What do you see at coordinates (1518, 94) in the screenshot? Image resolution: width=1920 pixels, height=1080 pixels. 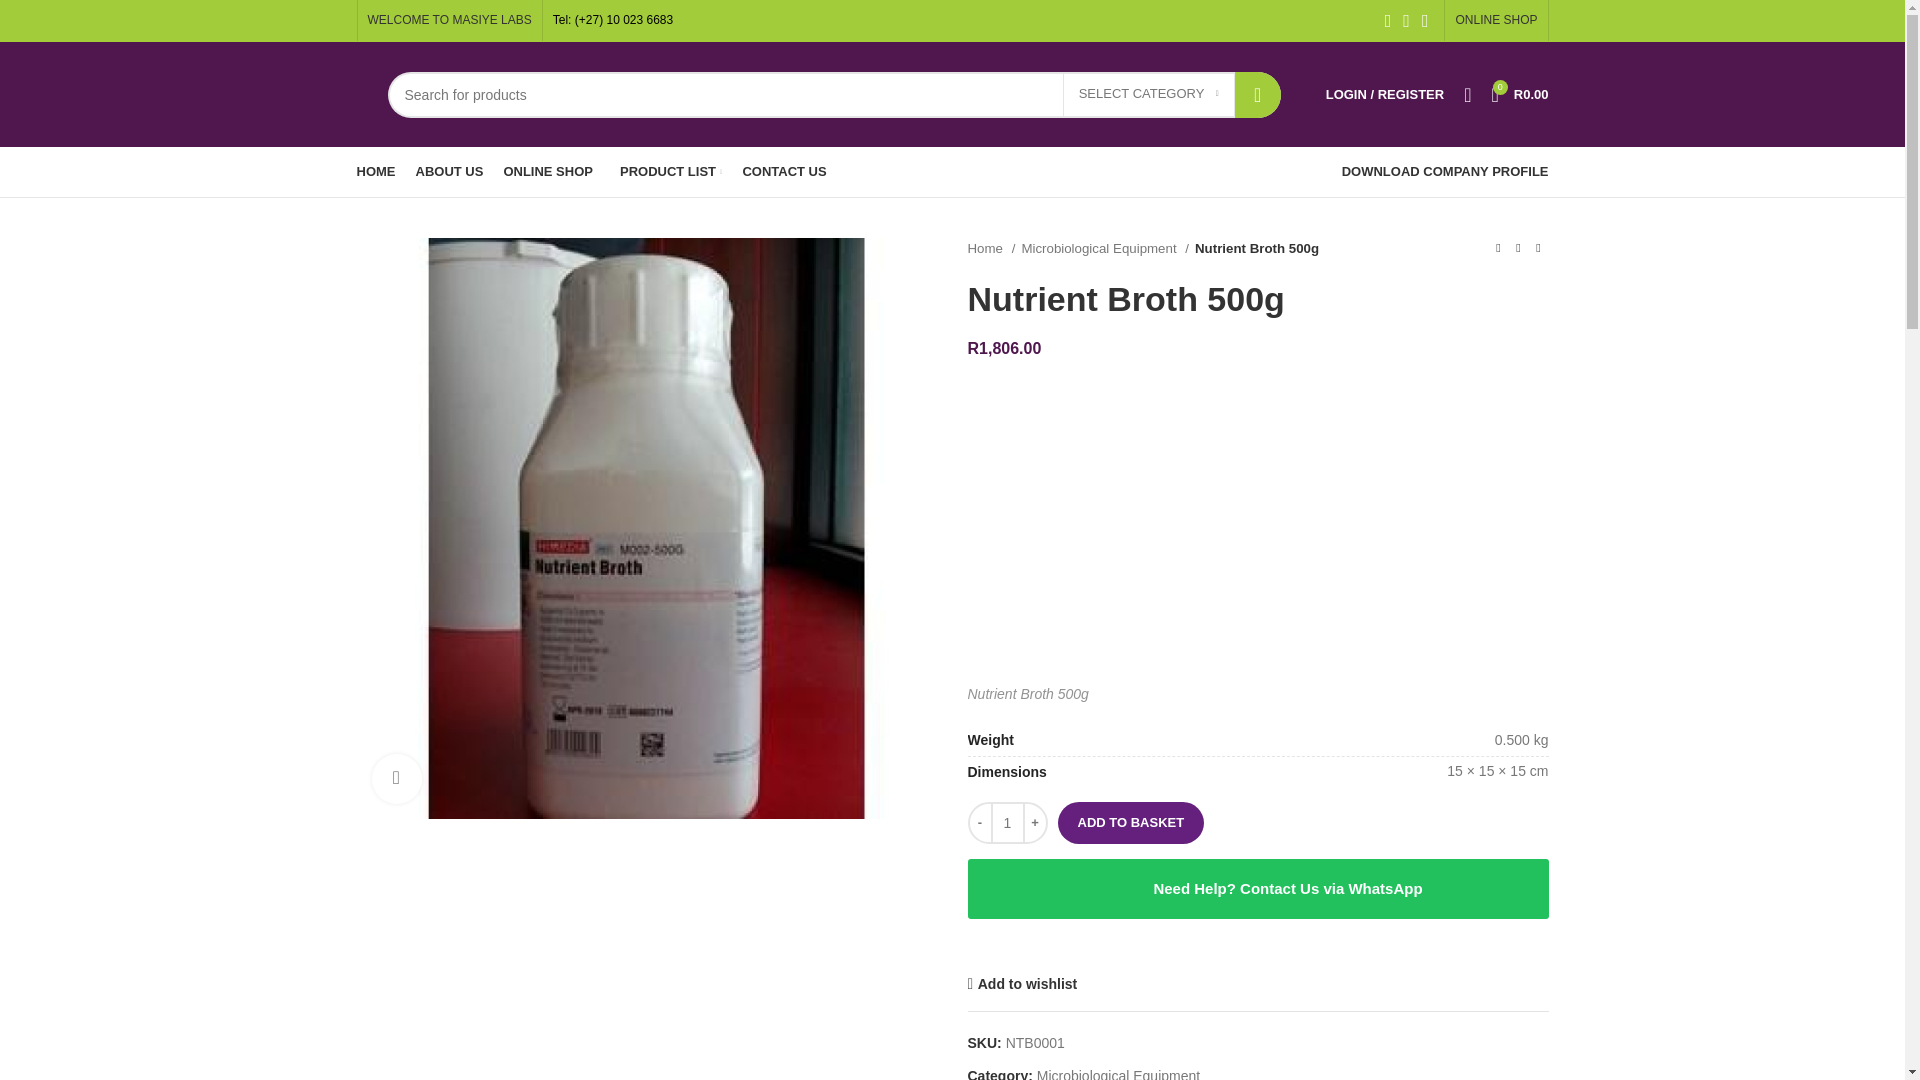 I see `Shopping cart` at bounding box center [1518, 94].